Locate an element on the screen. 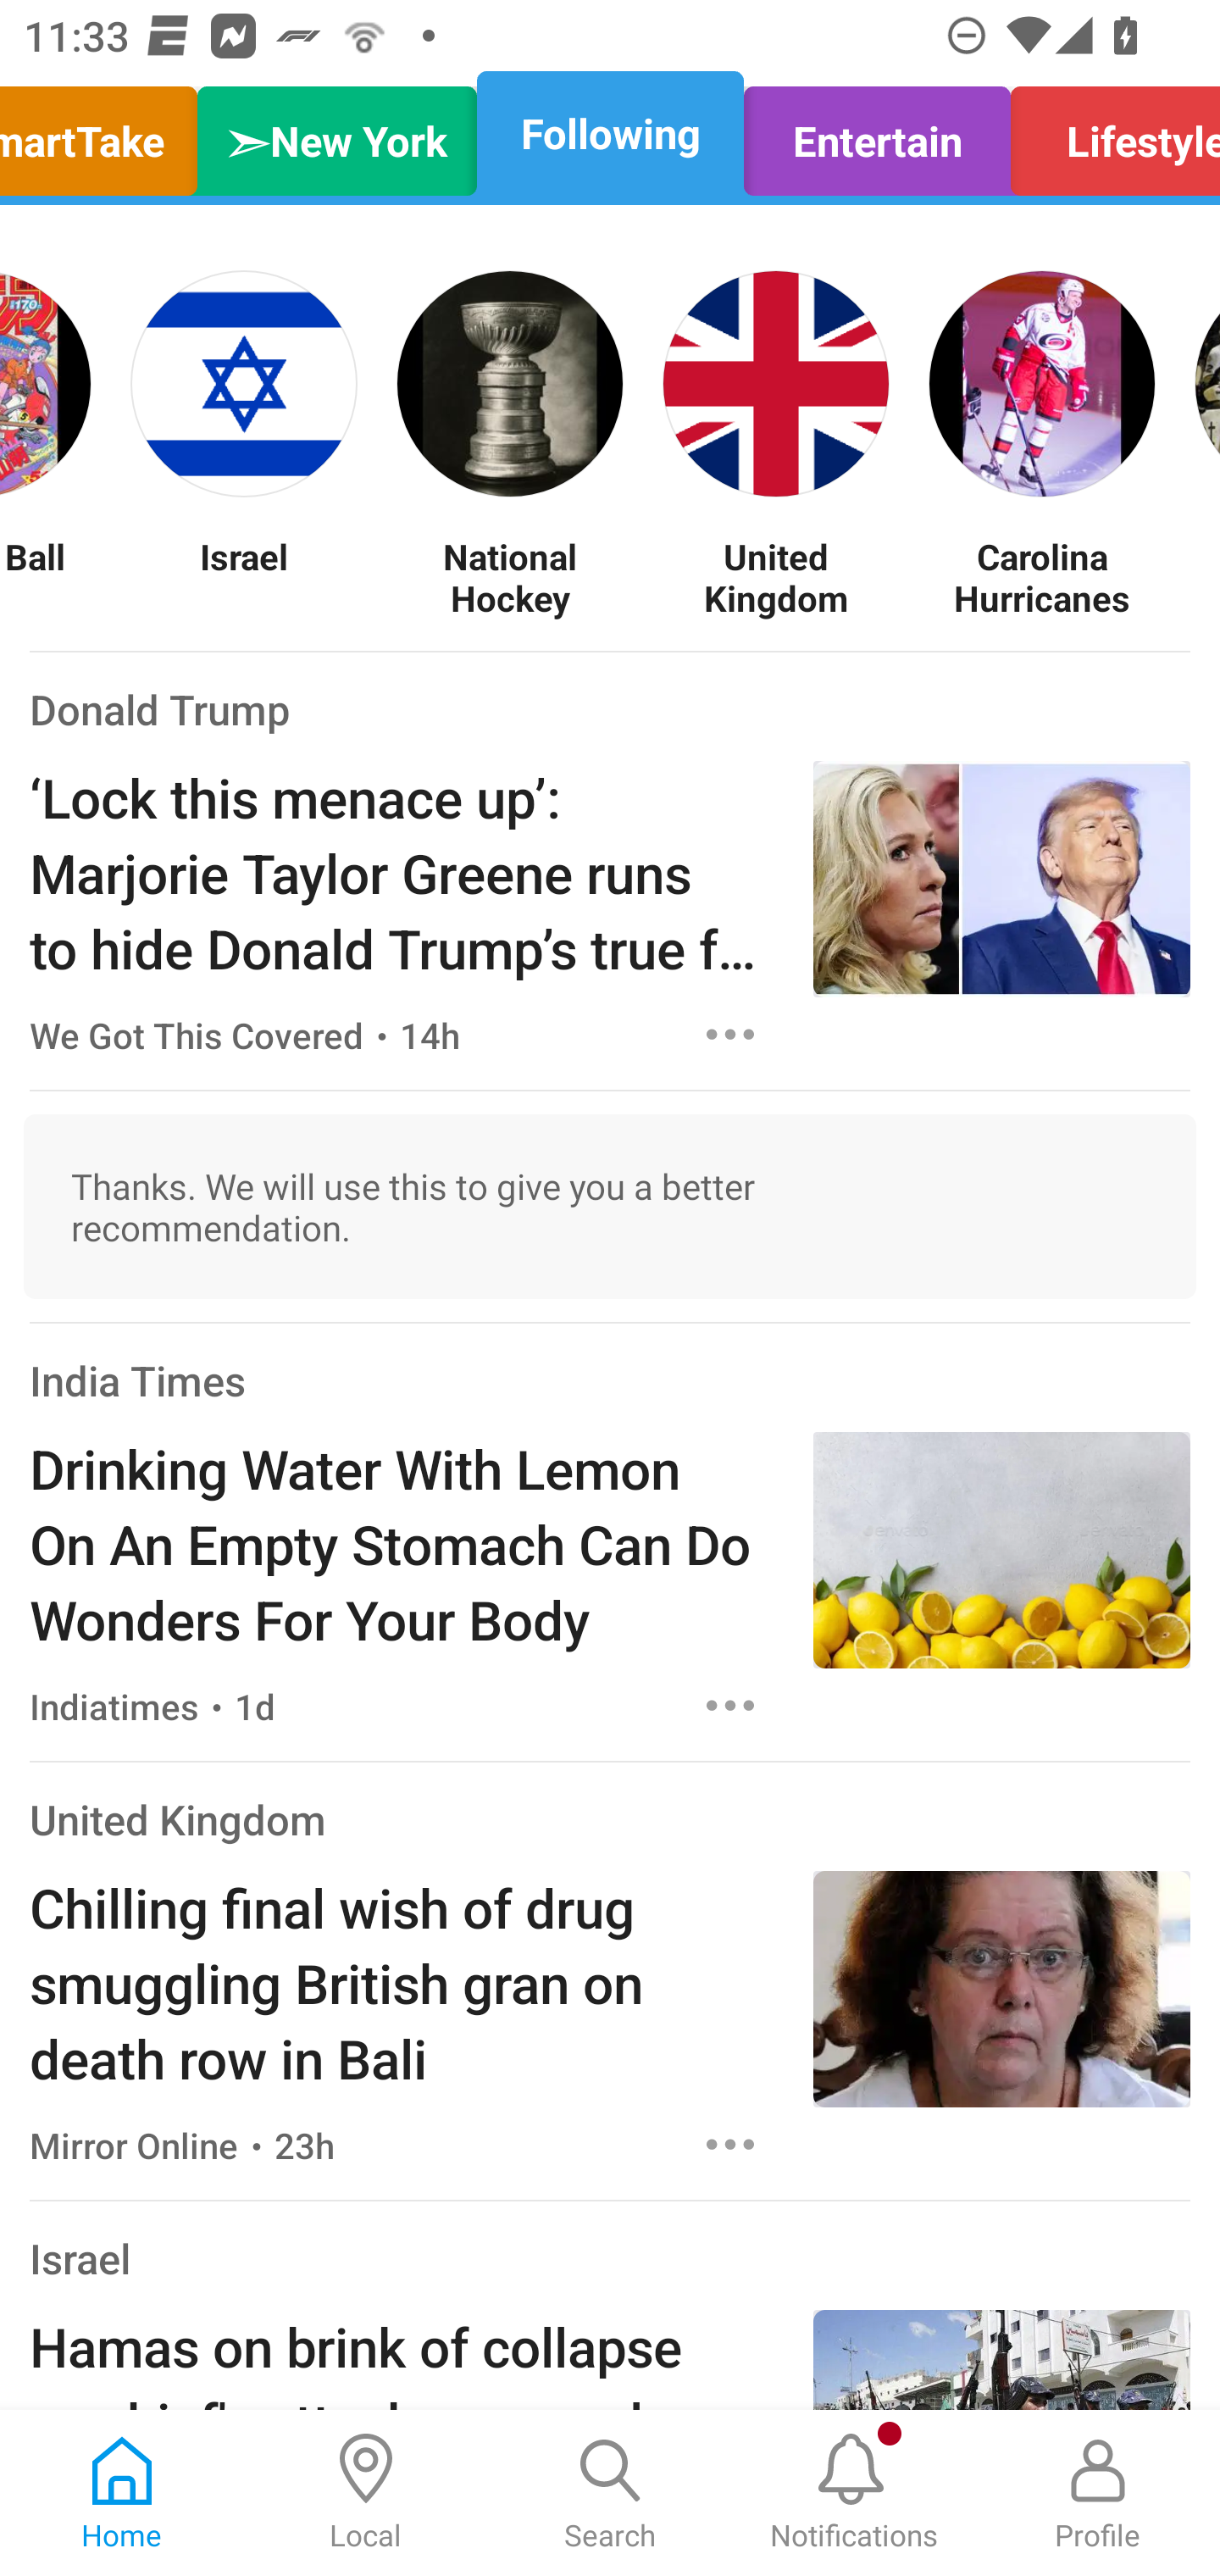 The height and width of the screenshot is (2576, 1220). Entertain is located at coordinates (876, 134).